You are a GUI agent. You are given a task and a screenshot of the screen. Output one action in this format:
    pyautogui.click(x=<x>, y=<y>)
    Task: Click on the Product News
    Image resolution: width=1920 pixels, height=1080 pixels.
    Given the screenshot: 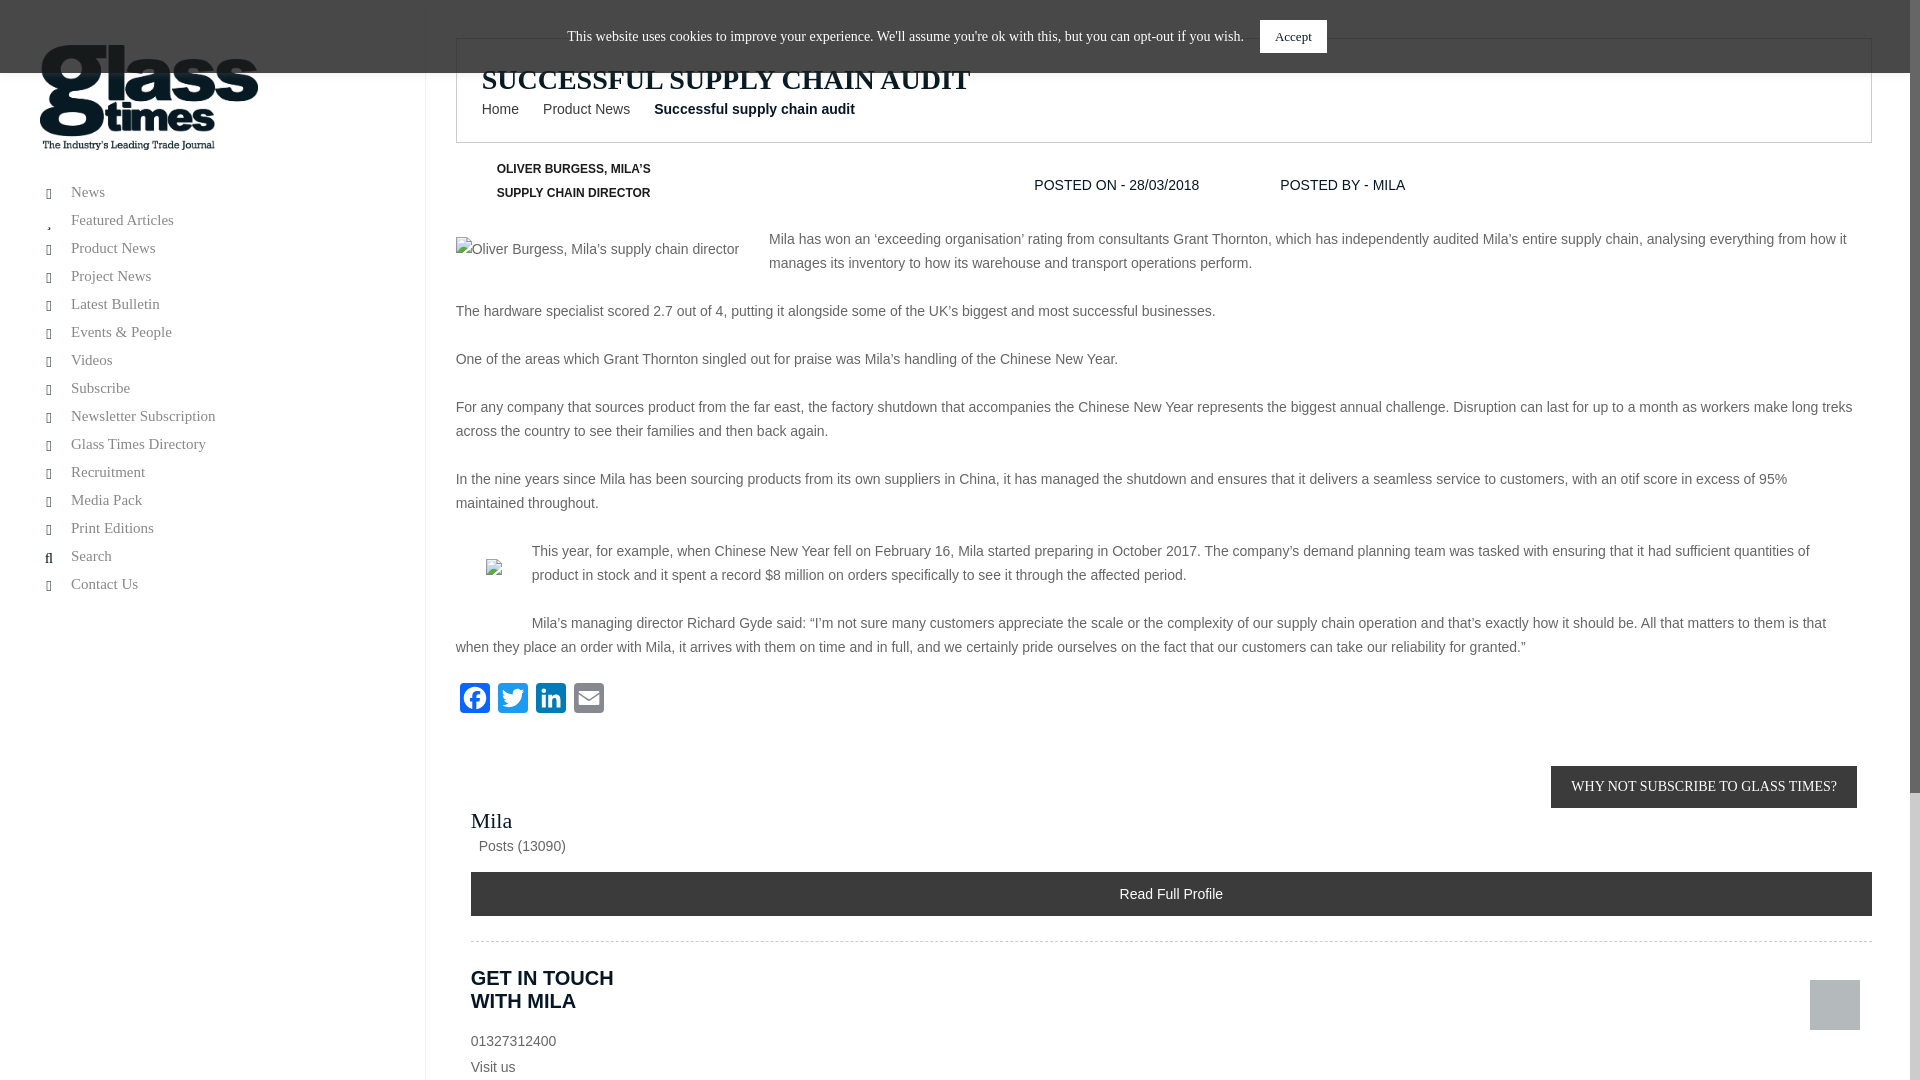 What is the action you would take?
    pyautogui.click(x=210, y=248)
    